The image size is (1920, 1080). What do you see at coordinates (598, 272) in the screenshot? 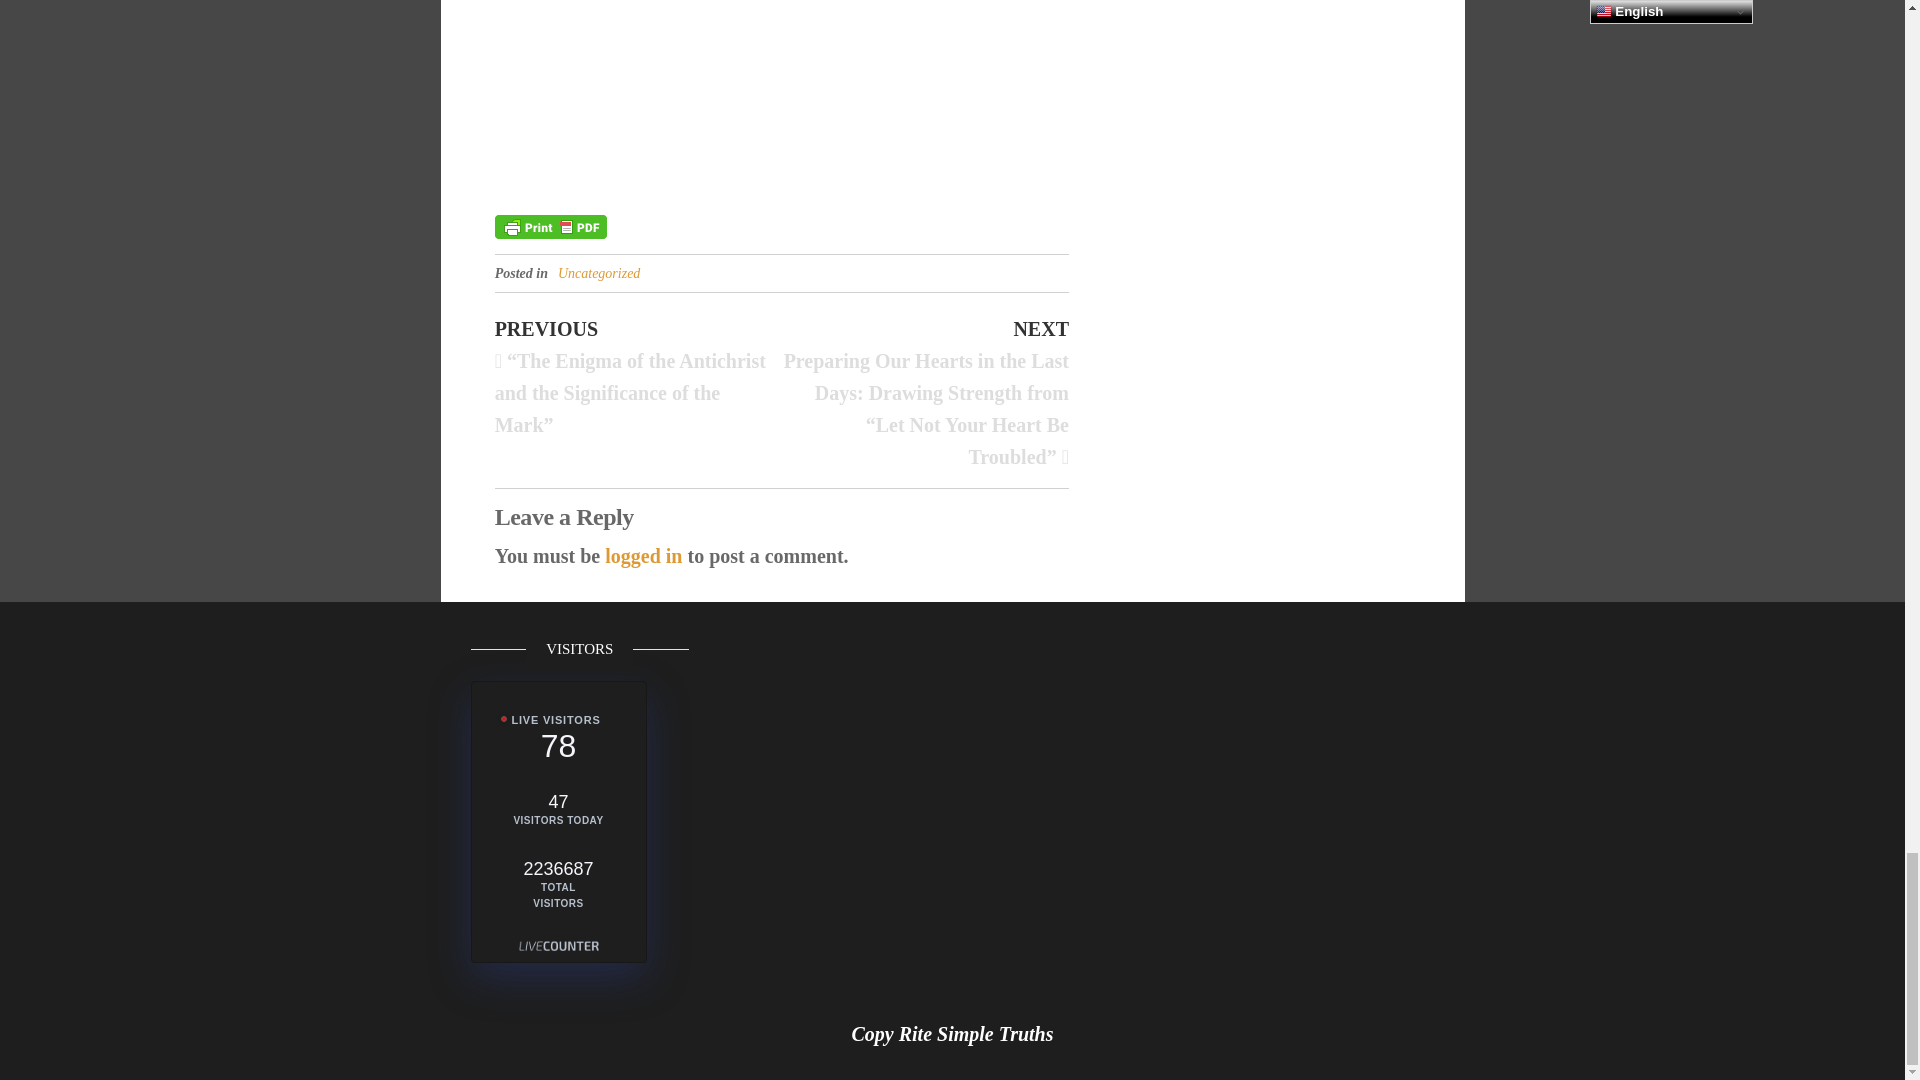
I see `Uncategorized` at bounding box center [598, 272].